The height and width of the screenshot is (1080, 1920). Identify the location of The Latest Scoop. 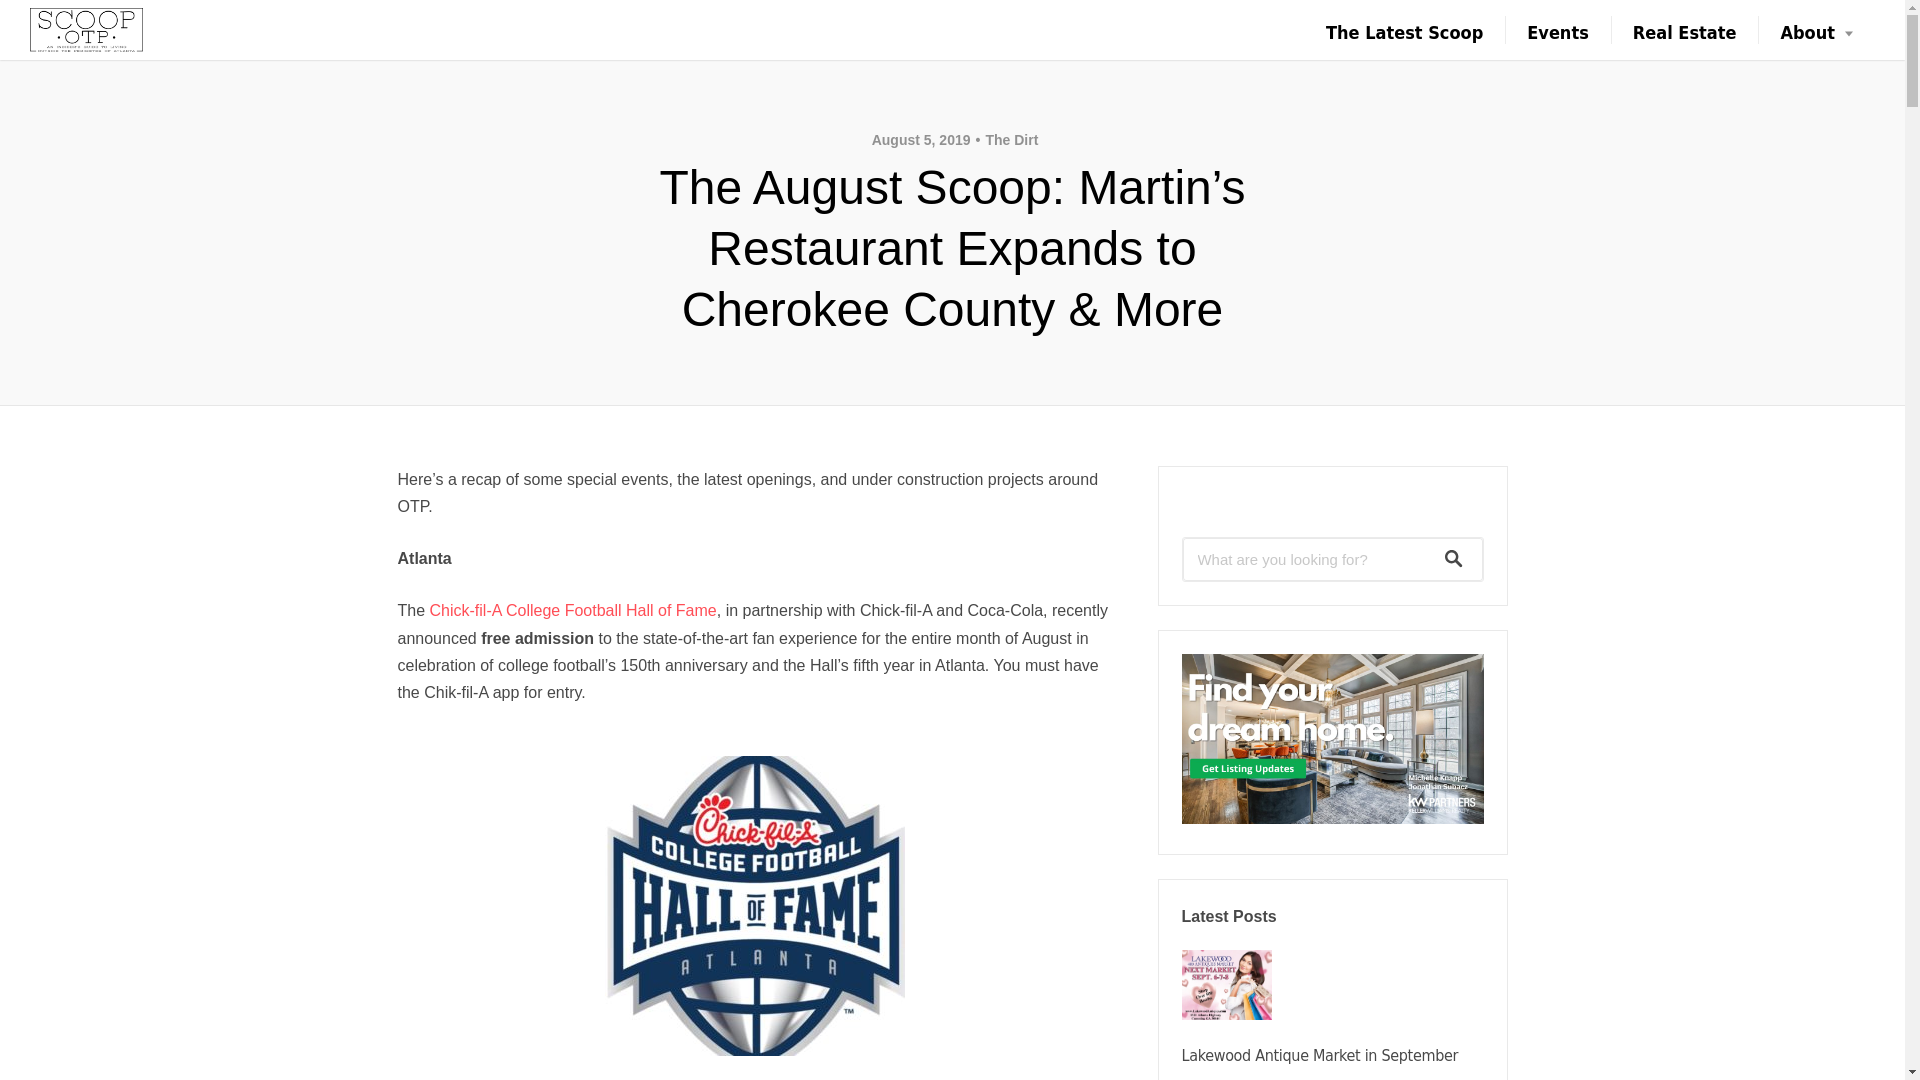
(1404, 32).